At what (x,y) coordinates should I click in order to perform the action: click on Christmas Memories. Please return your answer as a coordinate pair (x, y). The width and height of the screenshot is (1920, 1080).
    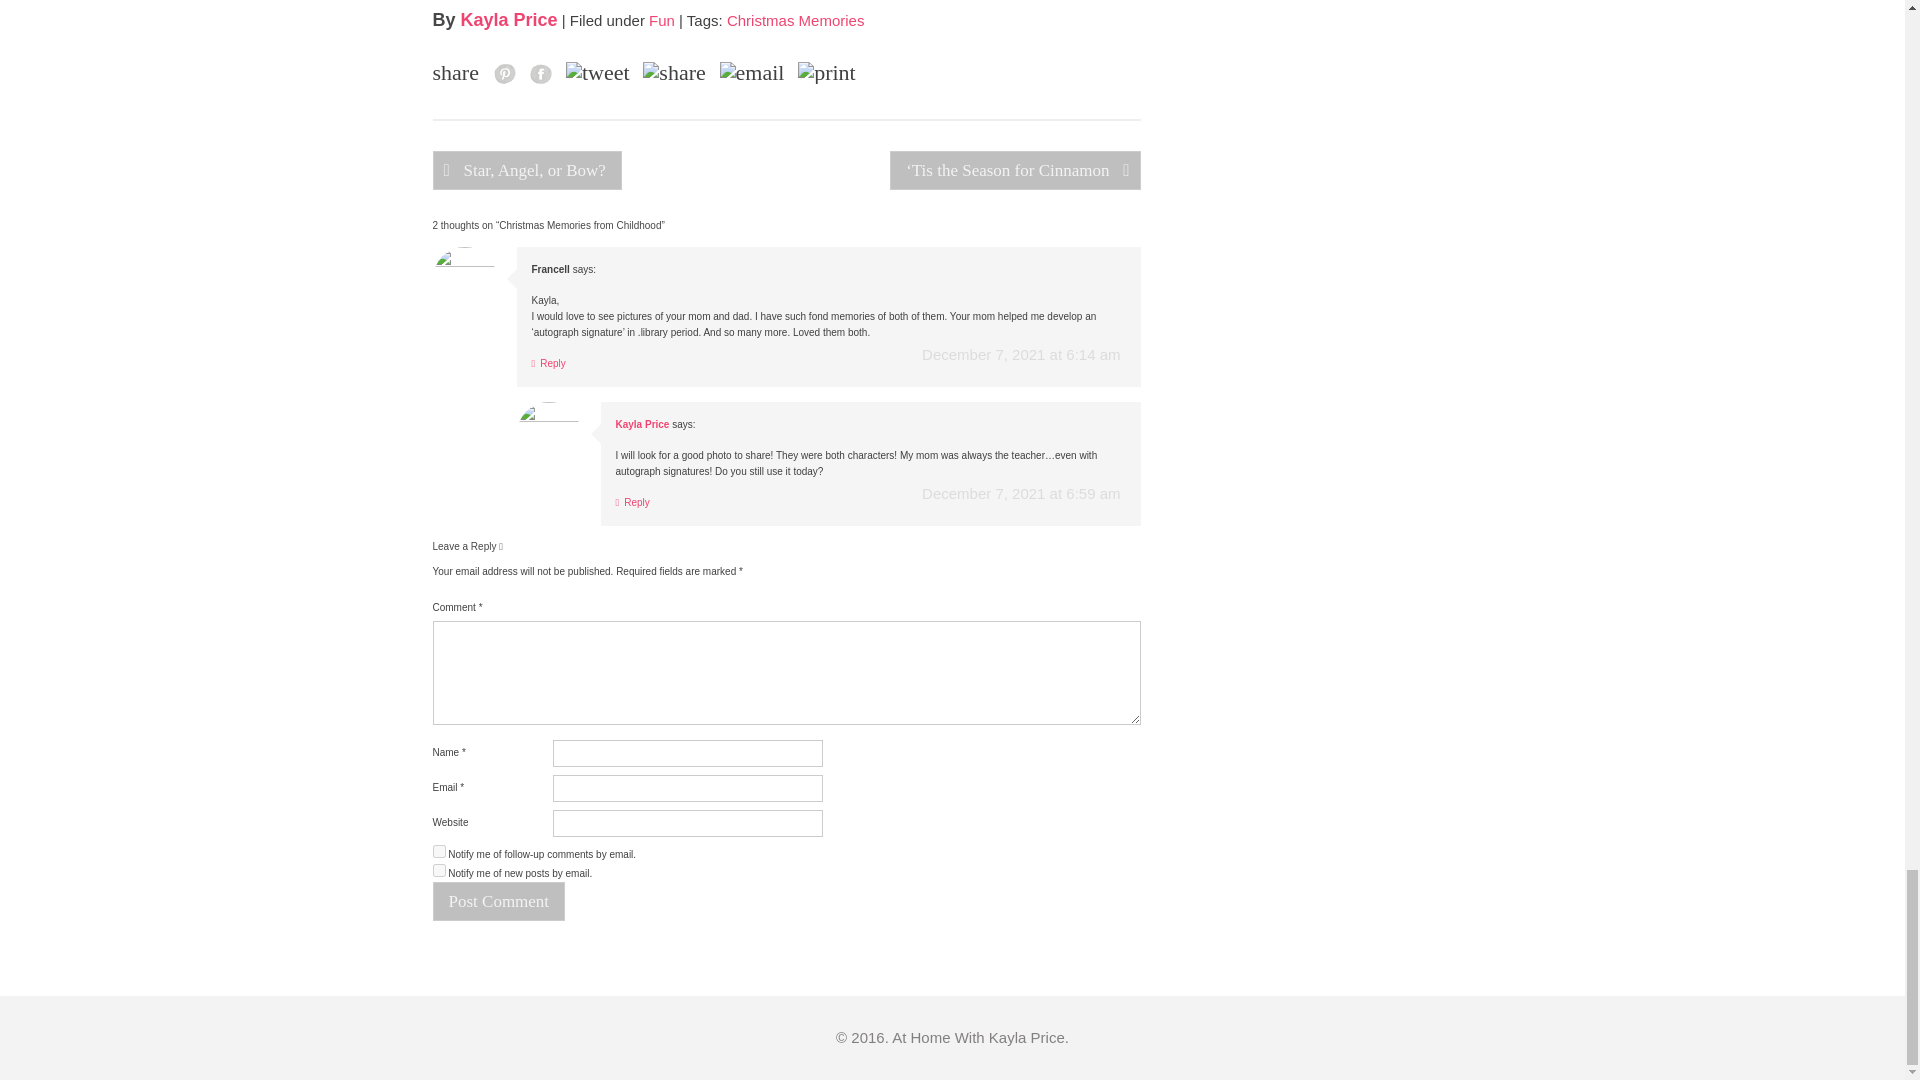
    Looking at the image, I should click on (796, 20).